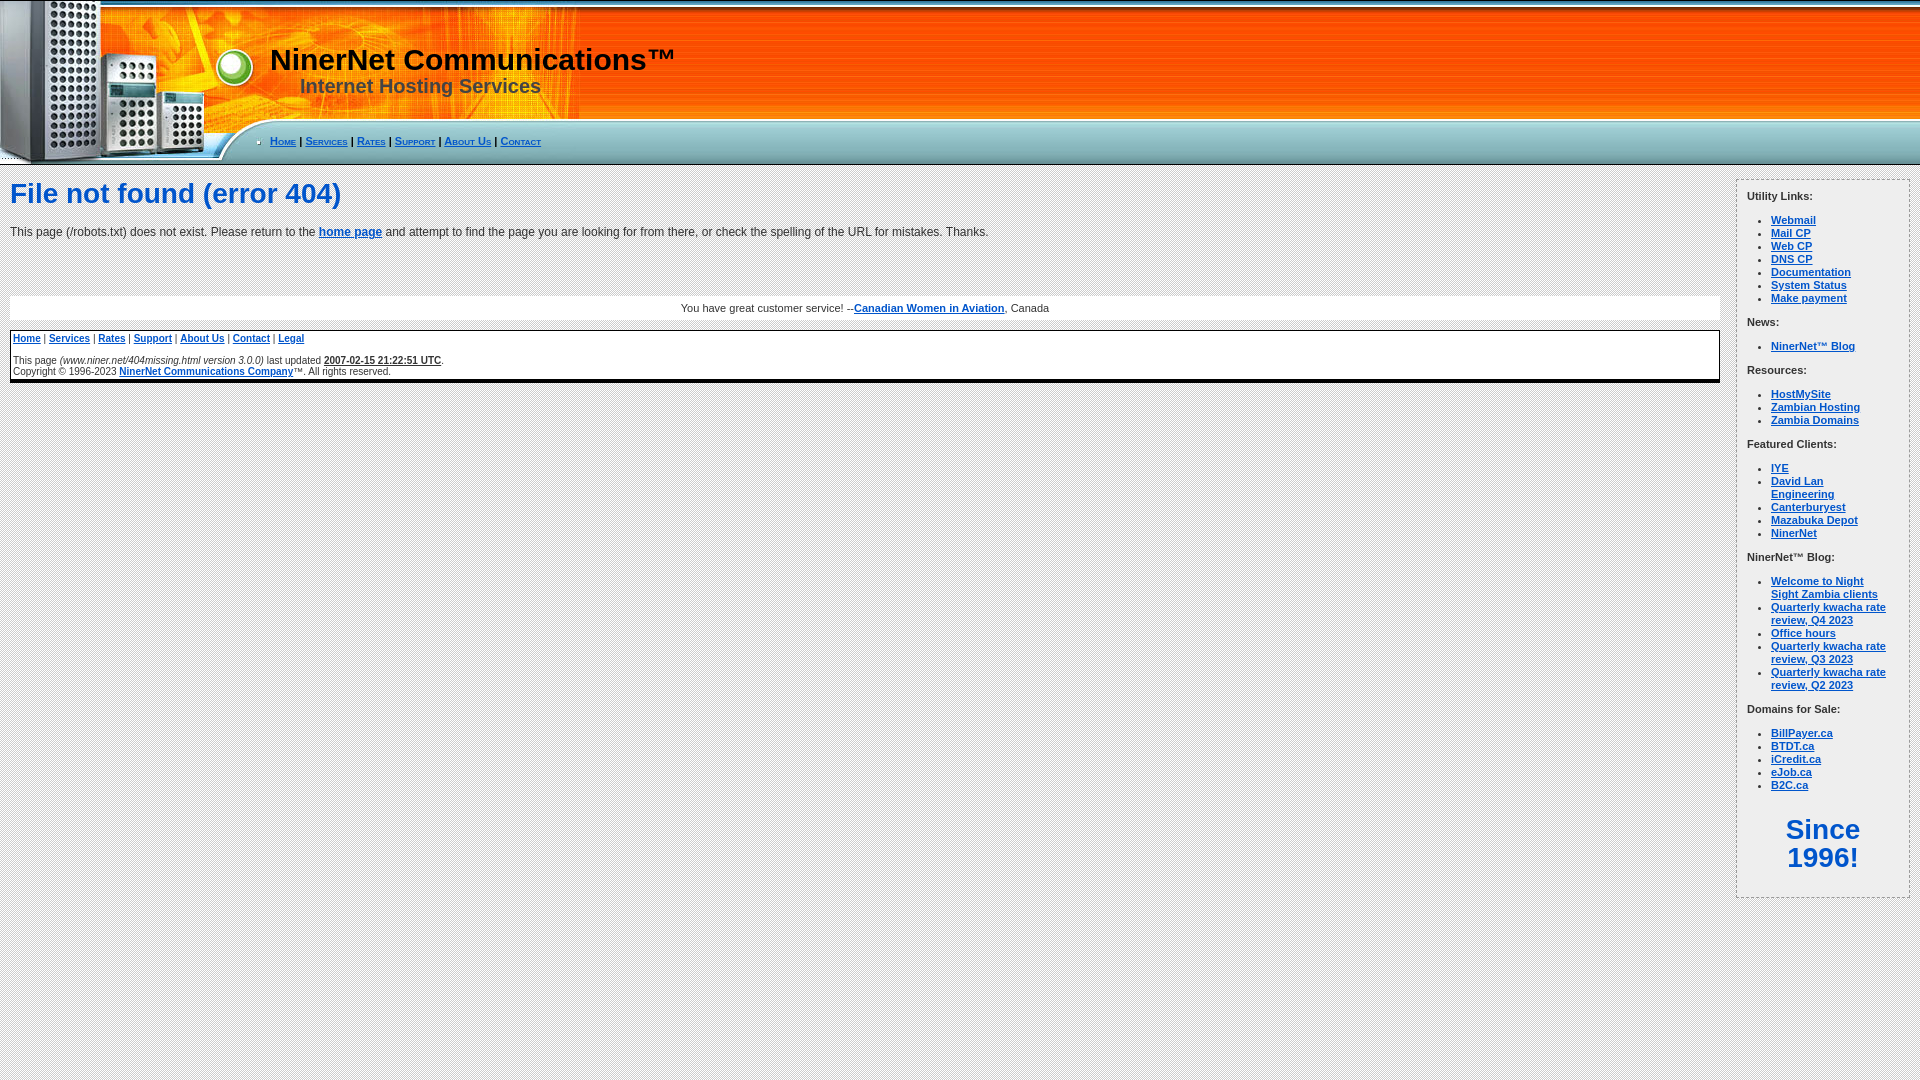  Describe the element at coordinates (520, 141) in the screenshot. I see `Contact` at that location.